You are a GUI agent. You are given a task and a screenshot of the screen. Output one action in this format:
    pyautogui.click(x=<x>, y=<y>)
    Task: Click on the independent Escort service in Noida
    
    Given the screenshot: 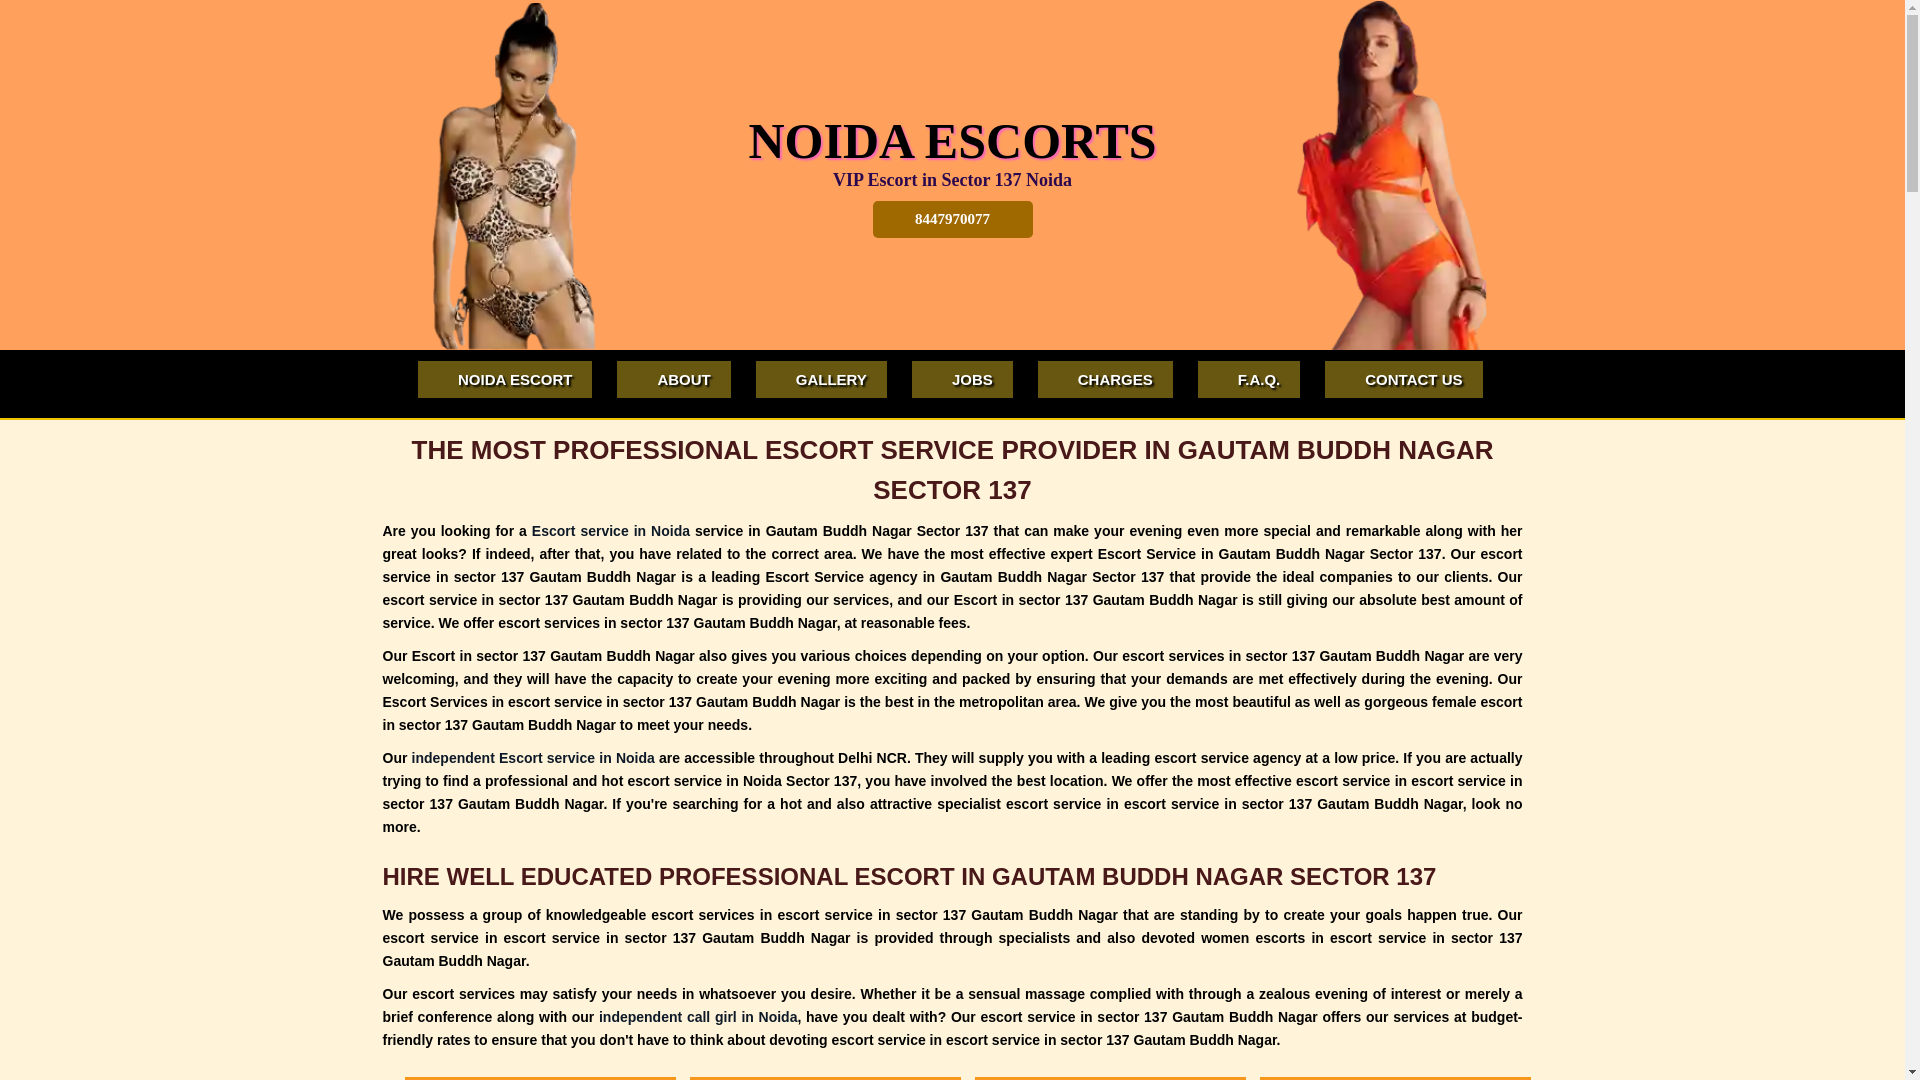 What is the action you would take?
    pyautogui.click(x=534, y=758)
    